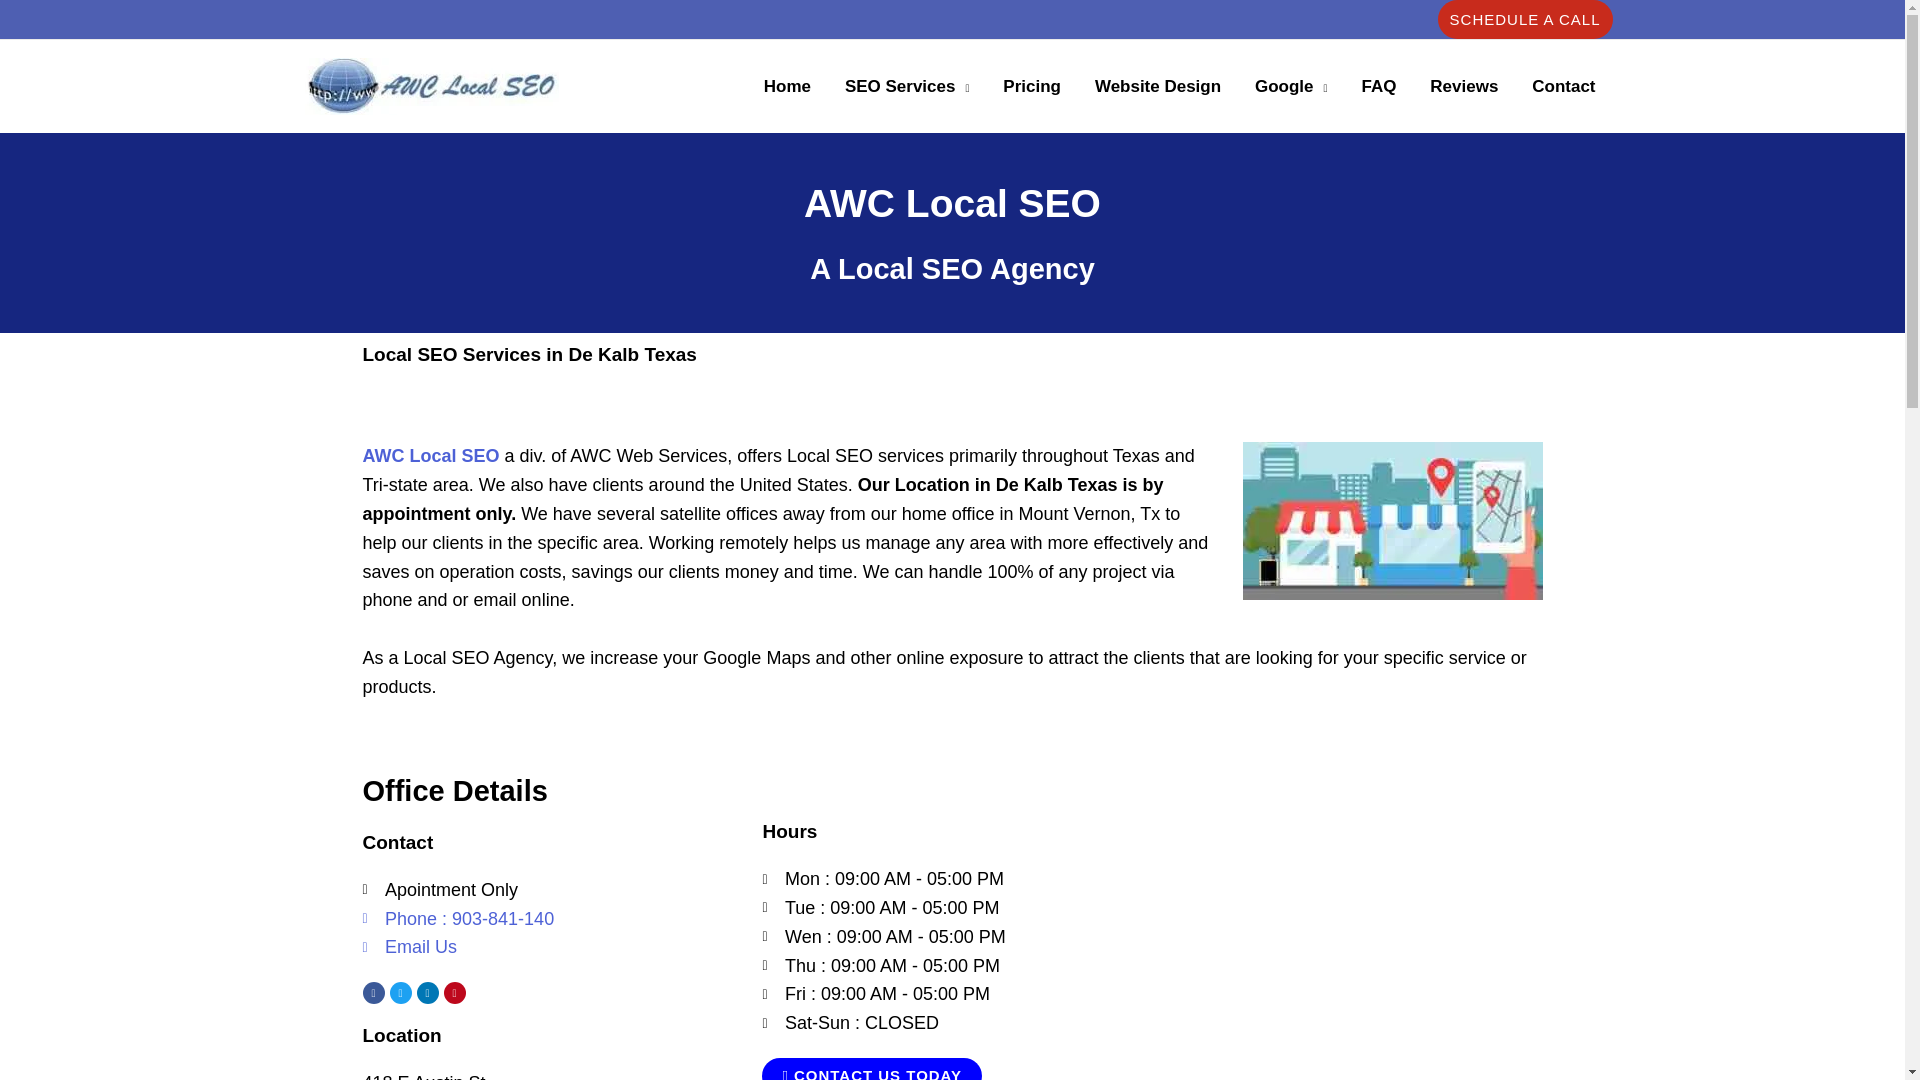 The width and height of the screenshot is (1920, 1080). Describe the element at coordinates (906, 86) in the screenshot. I see `SEO Services` at that location.